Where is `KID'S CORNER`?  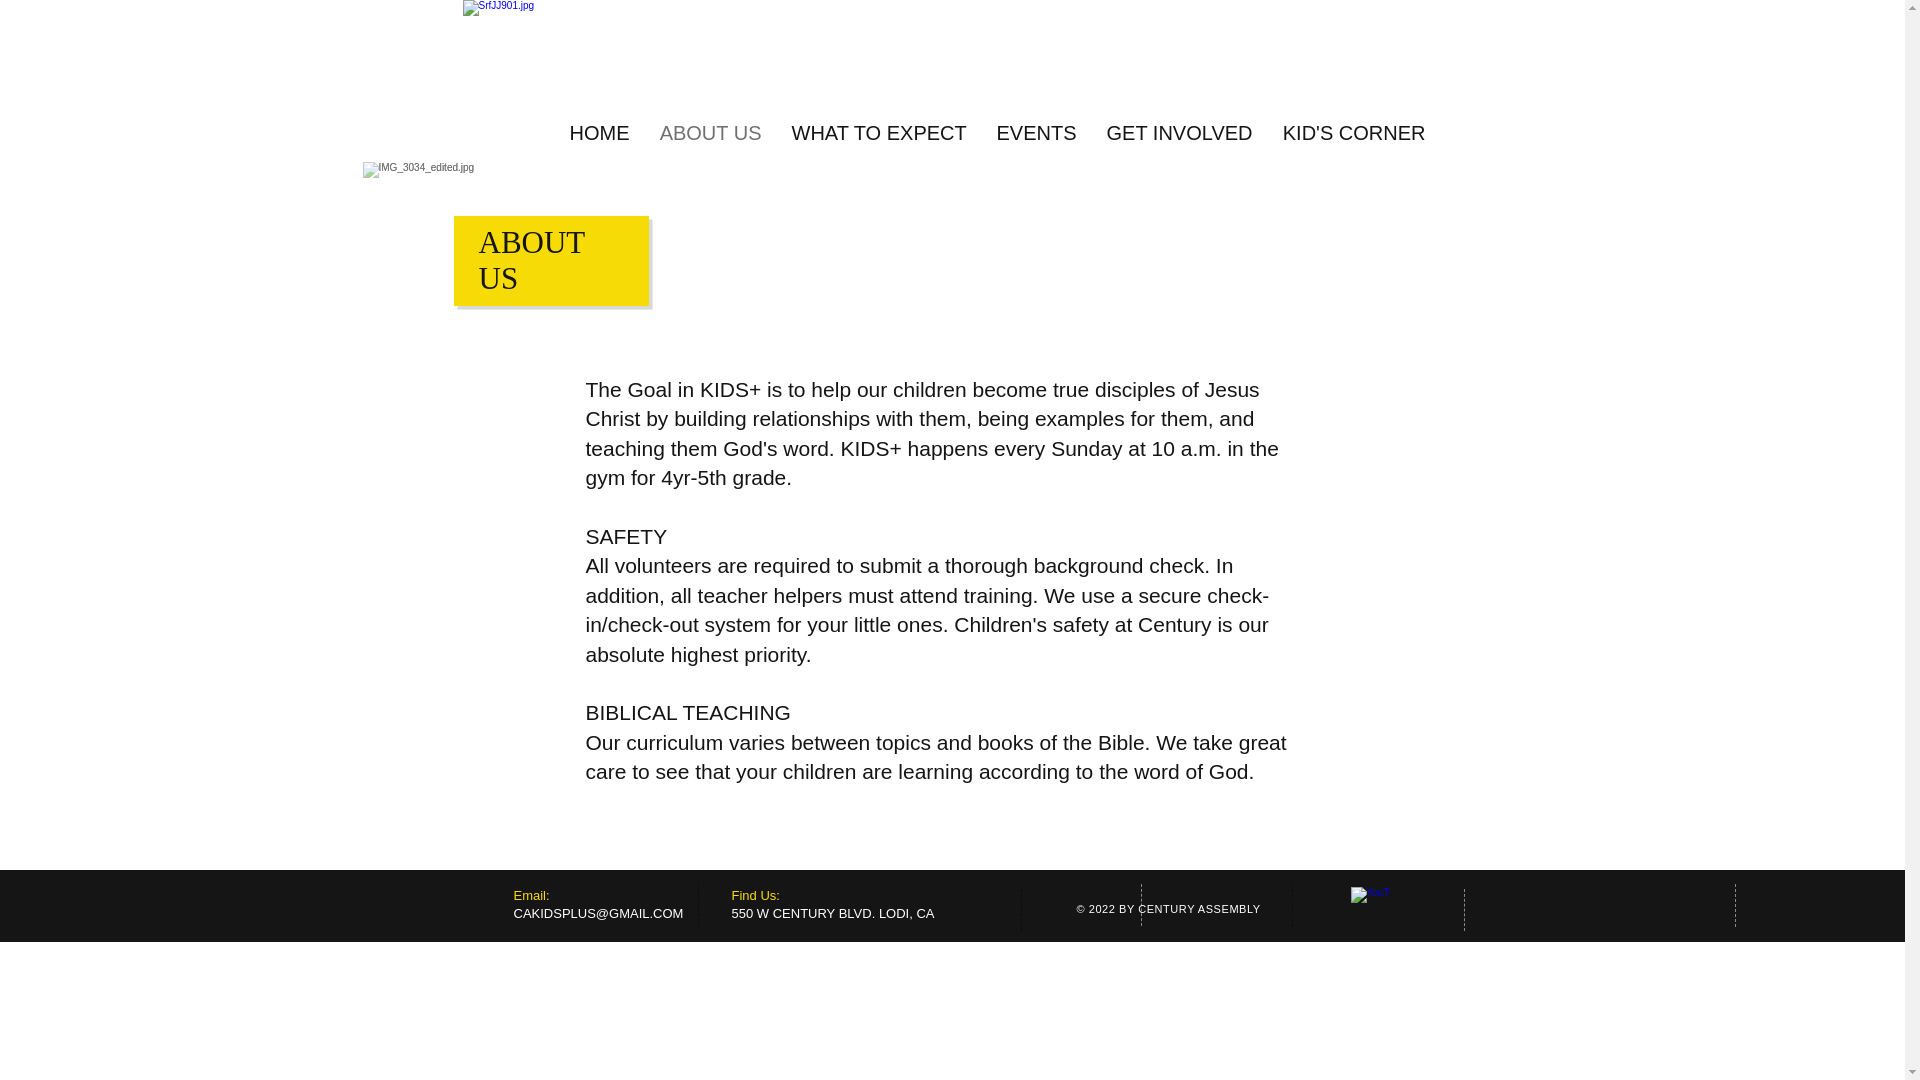 KID'S CORNER is located at coordinates (1354, 130).